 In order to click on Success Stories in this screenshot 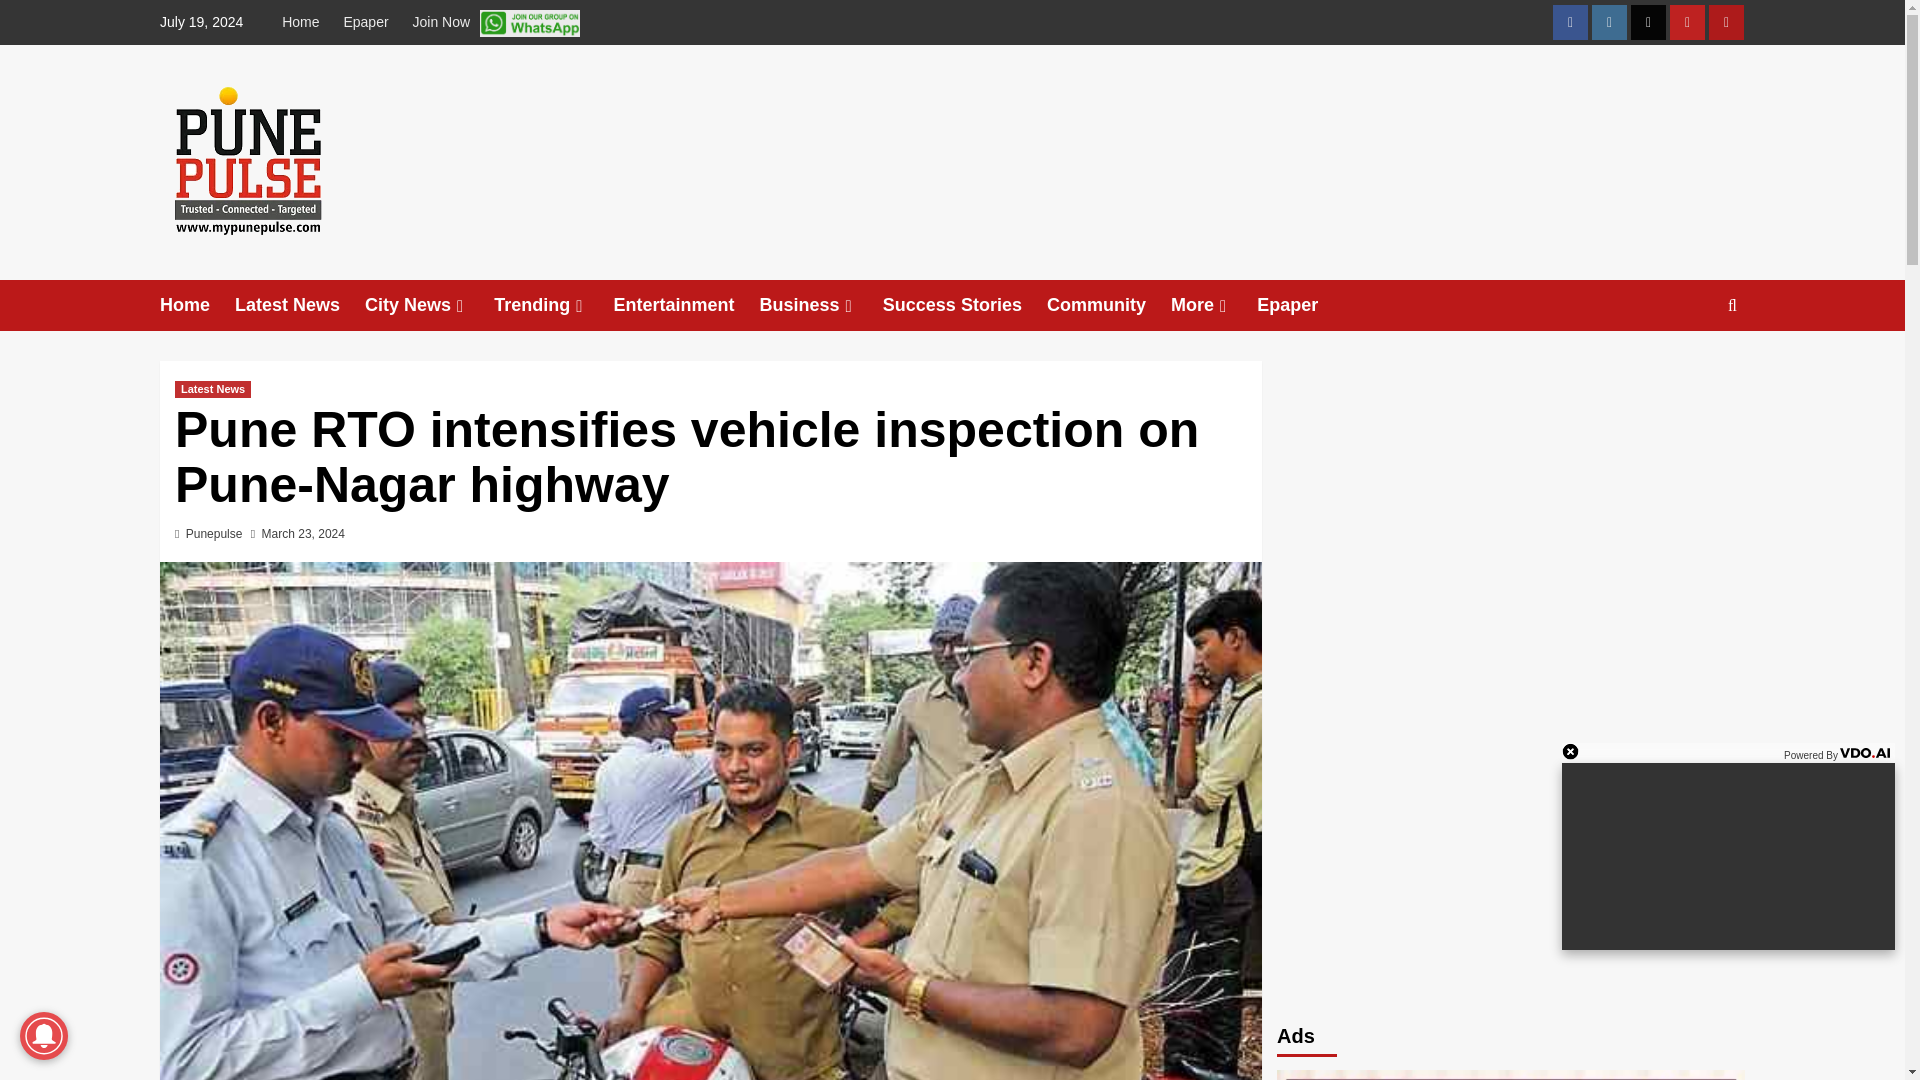, I will do `click(964, 304)`.